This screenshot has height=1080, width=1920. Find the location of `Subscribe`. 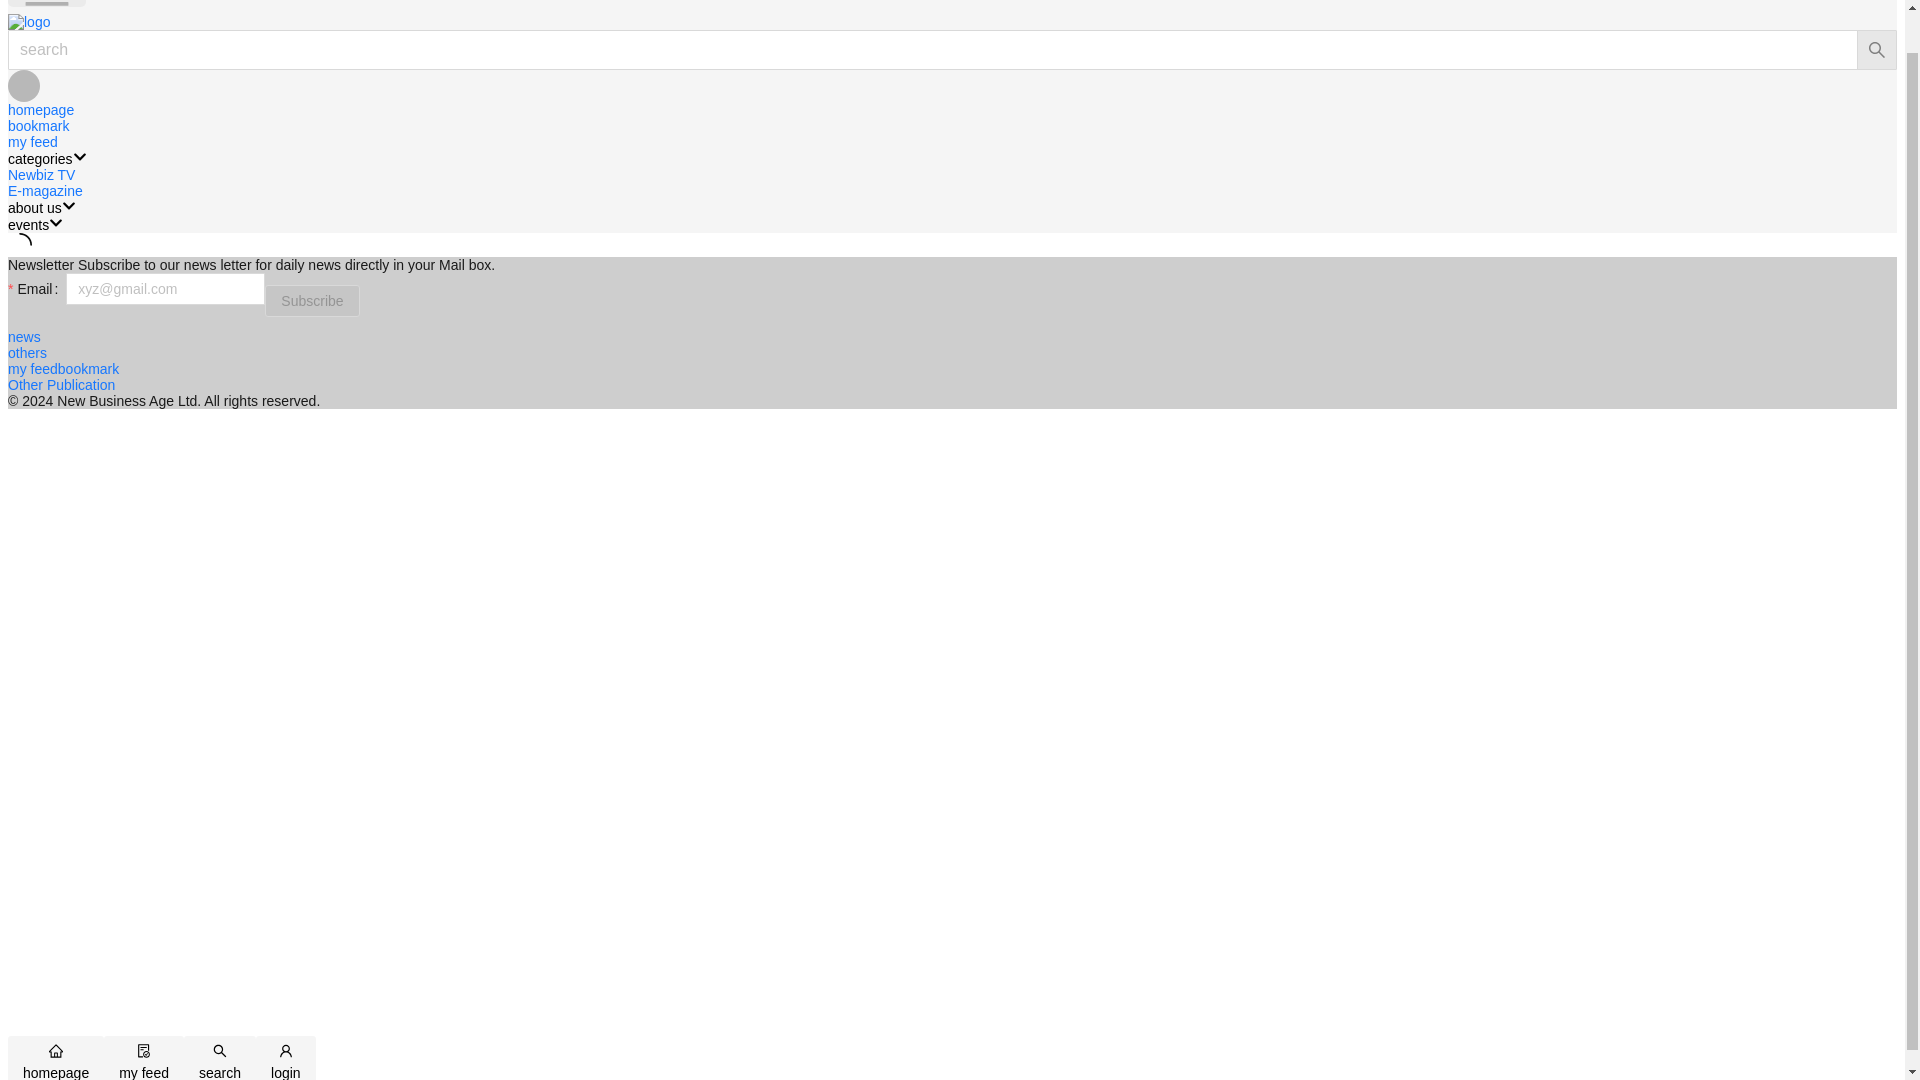

Subscribe is located at coordinates (312, 301).